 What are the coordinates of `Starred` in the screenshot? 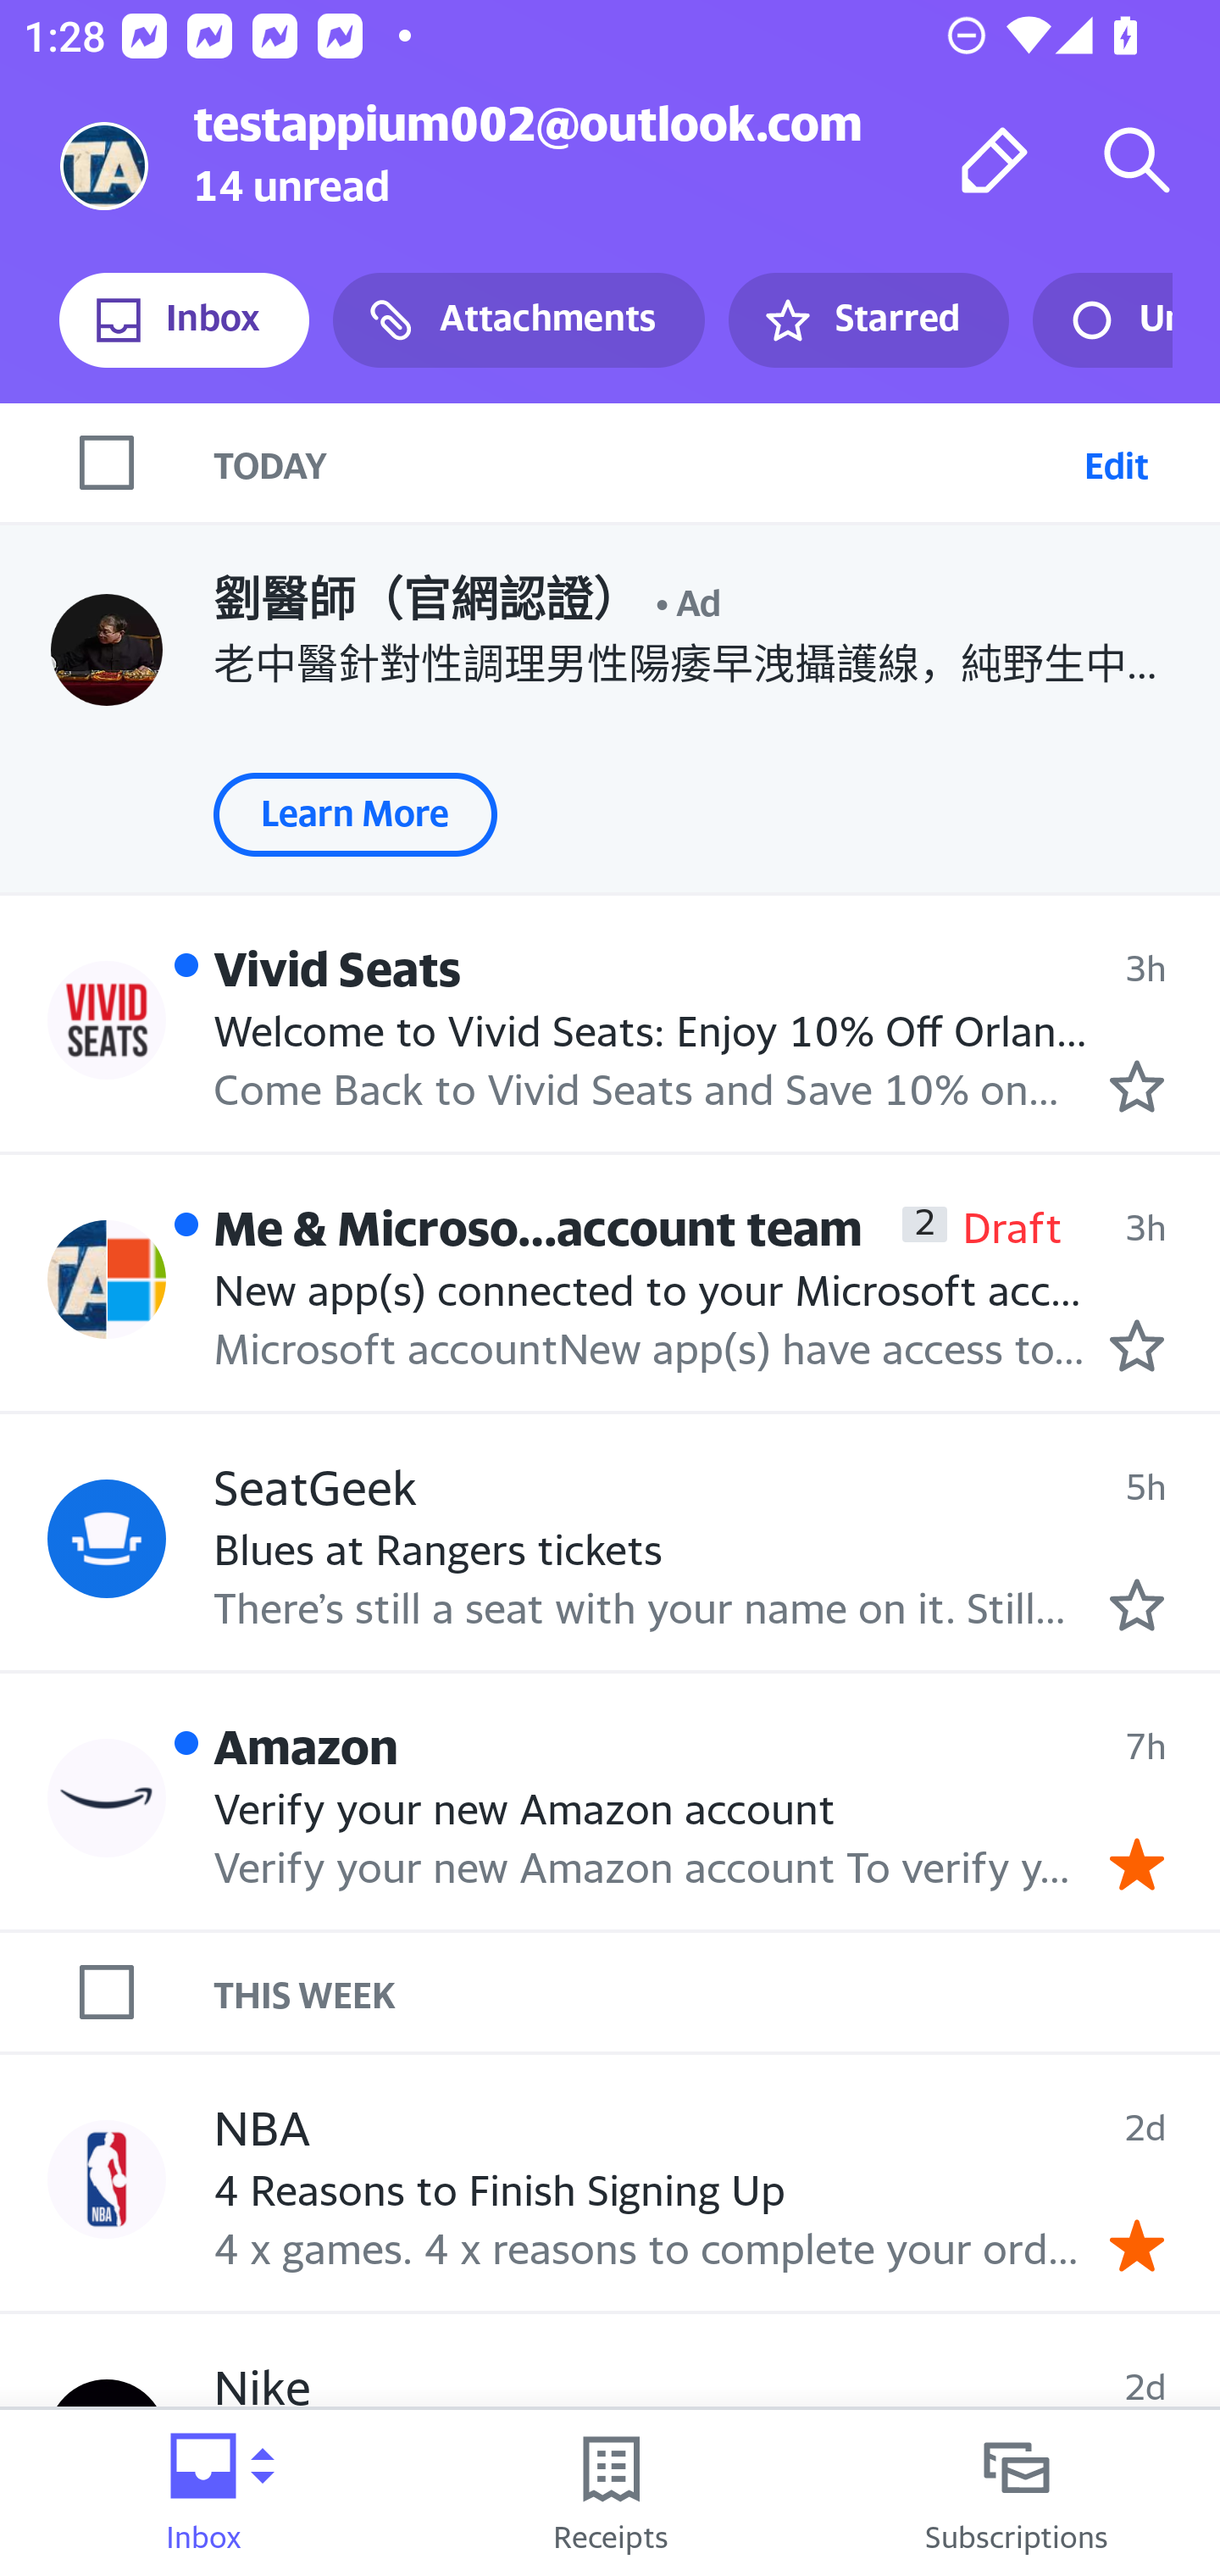 It's located at (868, 320).